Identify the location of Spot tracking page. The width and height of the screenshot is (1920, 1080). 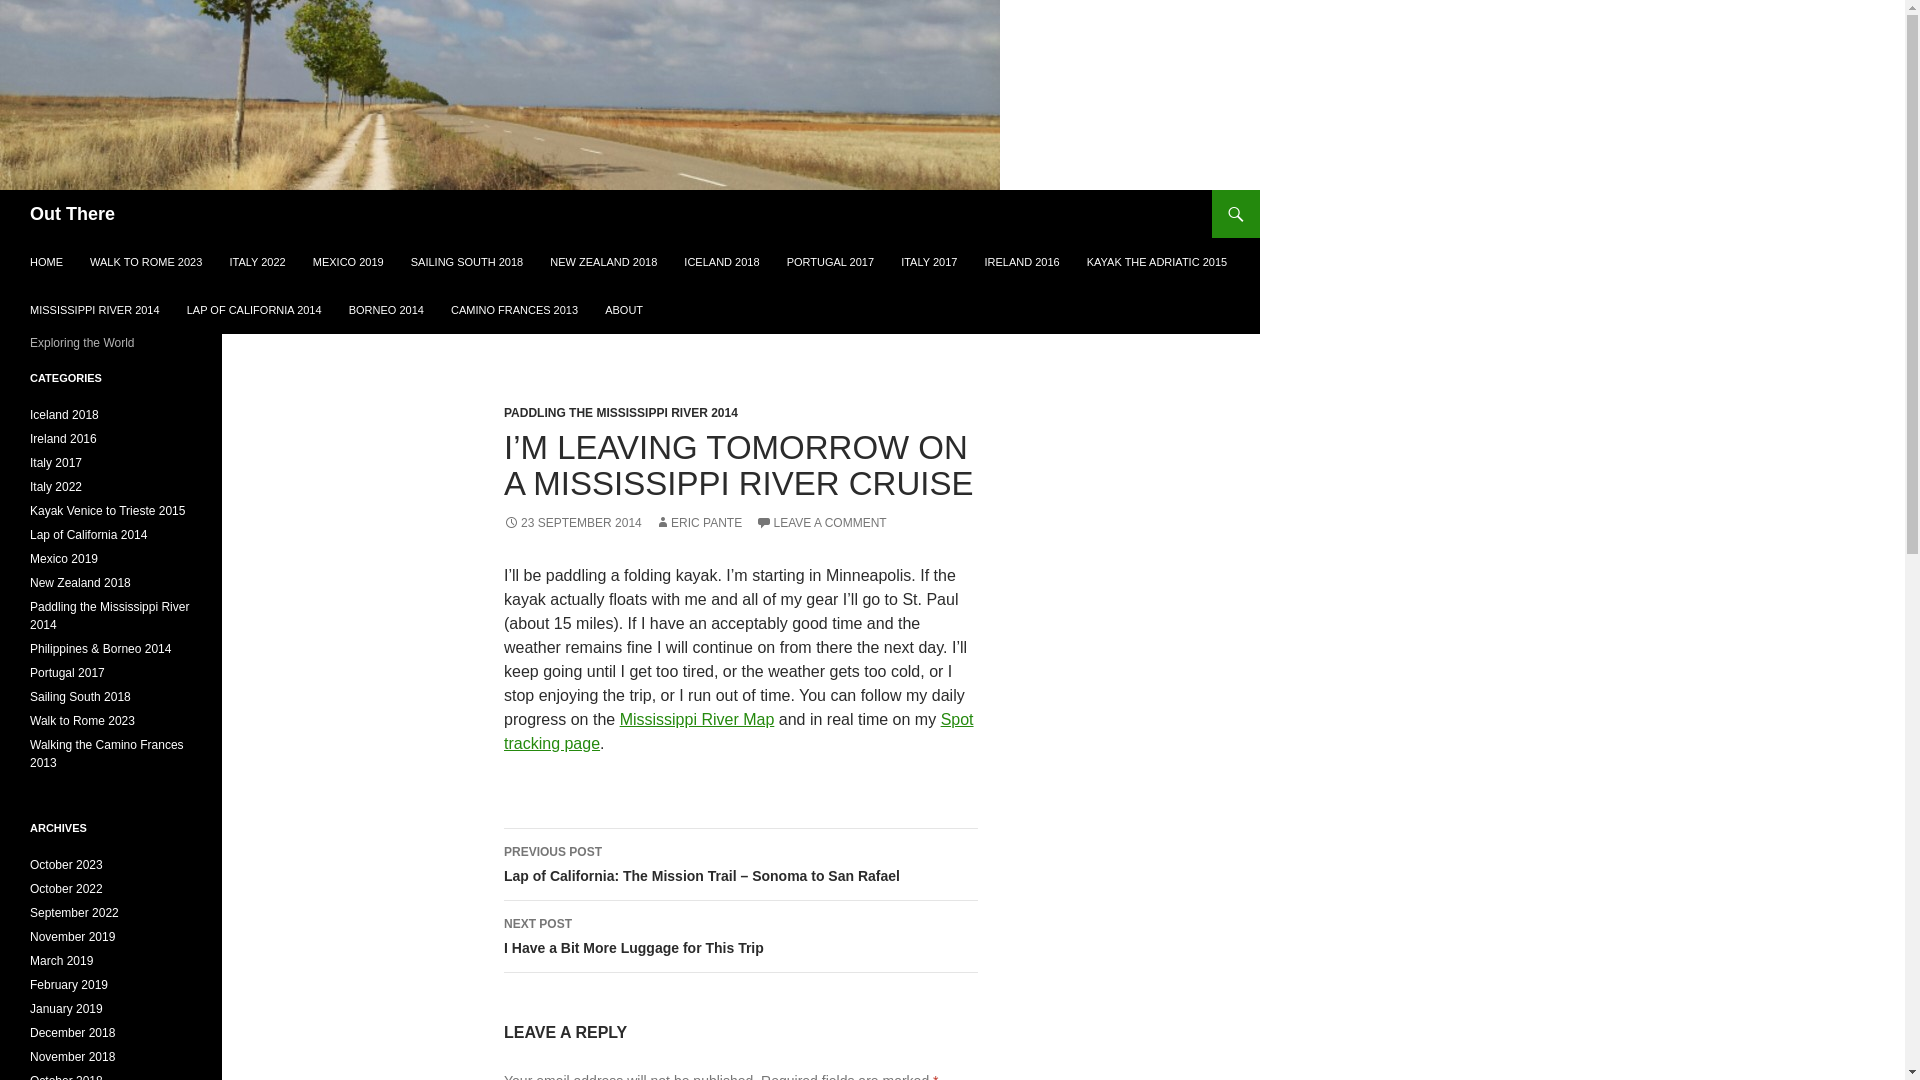
(738, 730).